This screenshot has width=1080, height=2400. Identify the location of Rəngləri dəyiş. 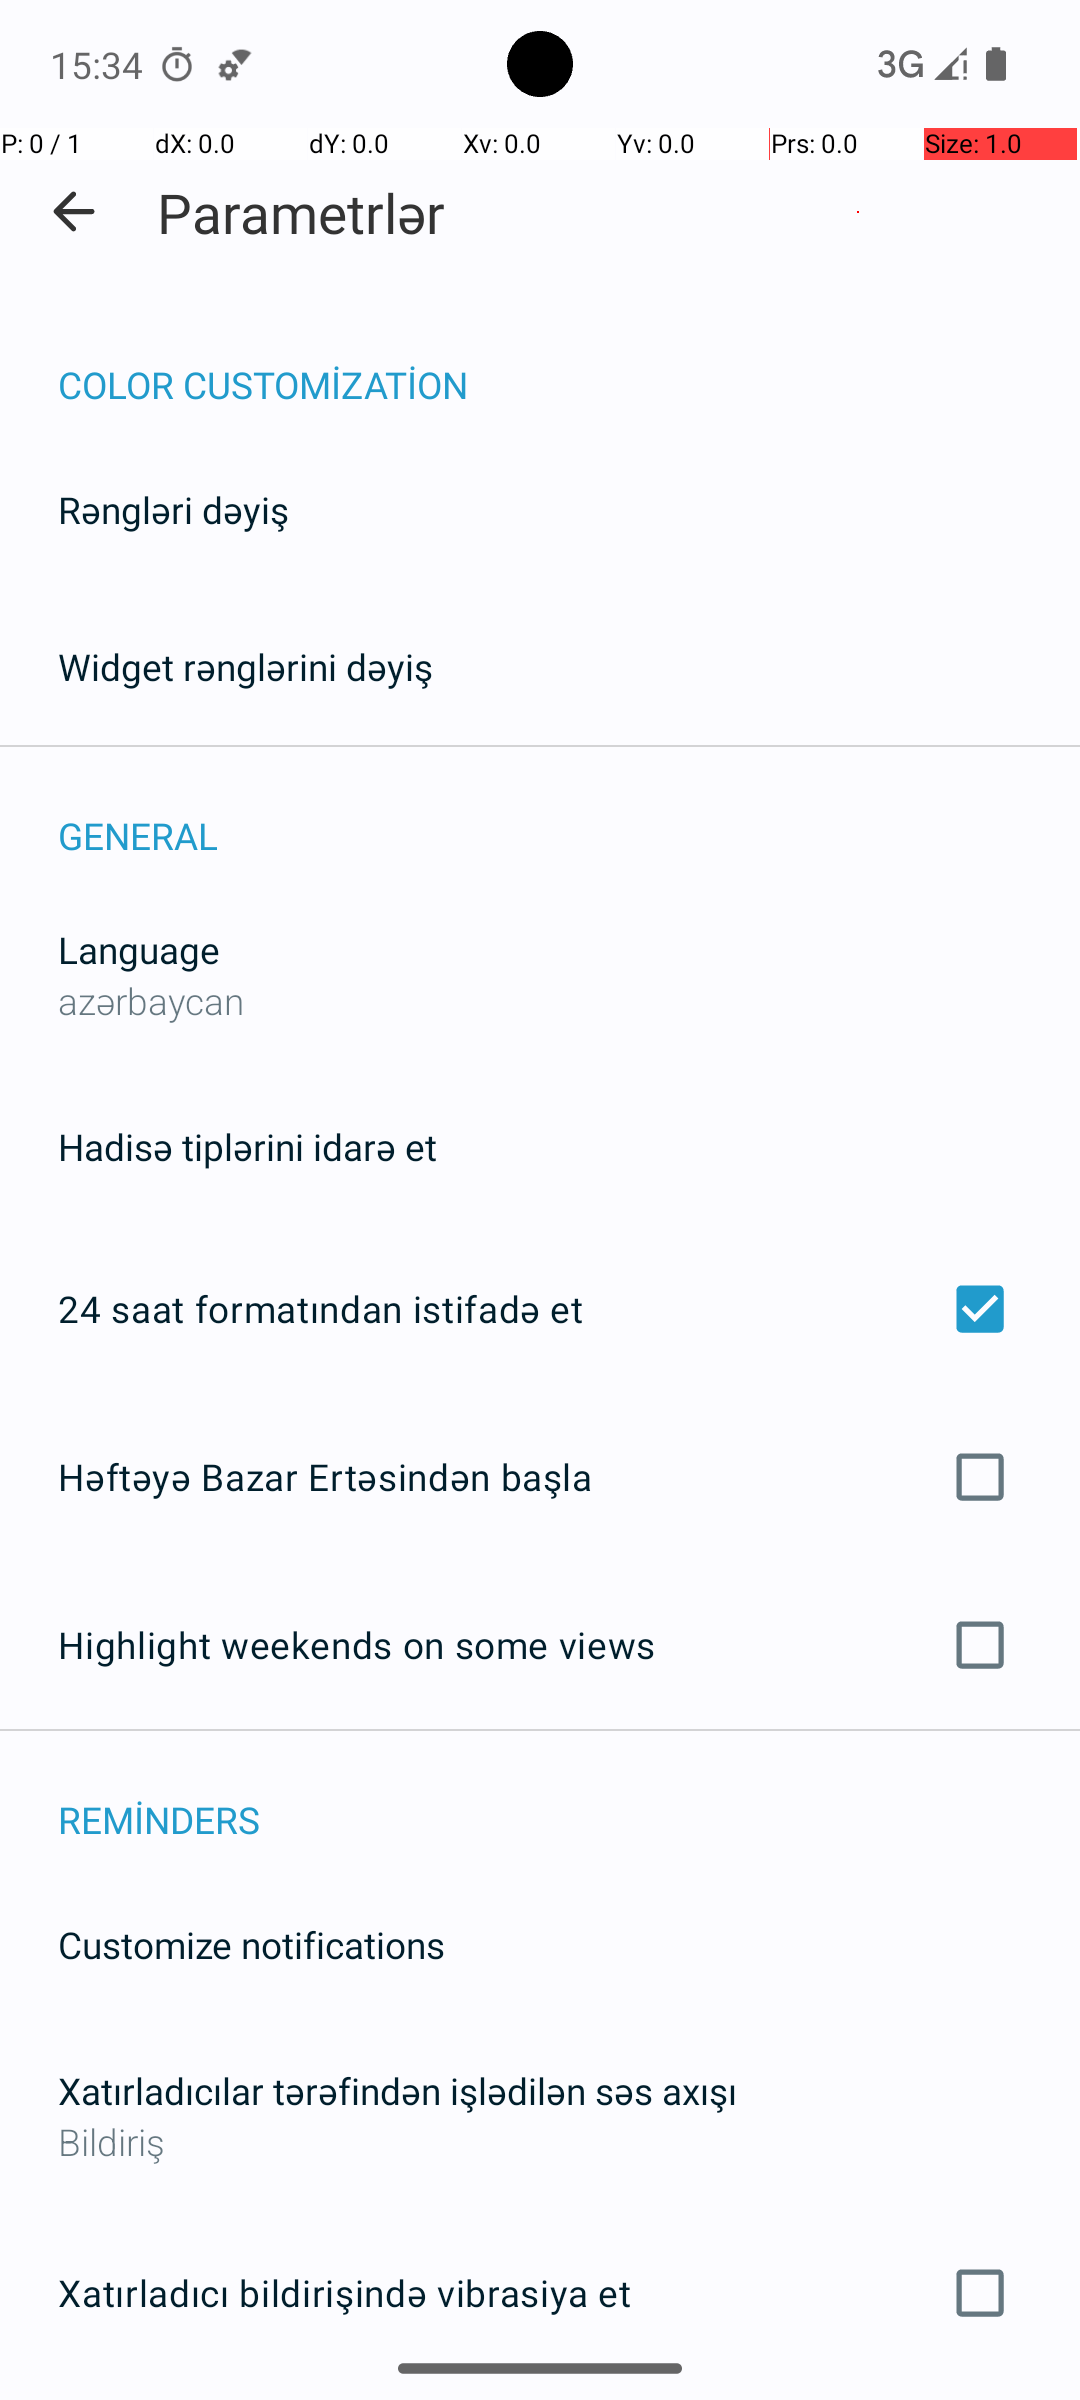
(174, 510).